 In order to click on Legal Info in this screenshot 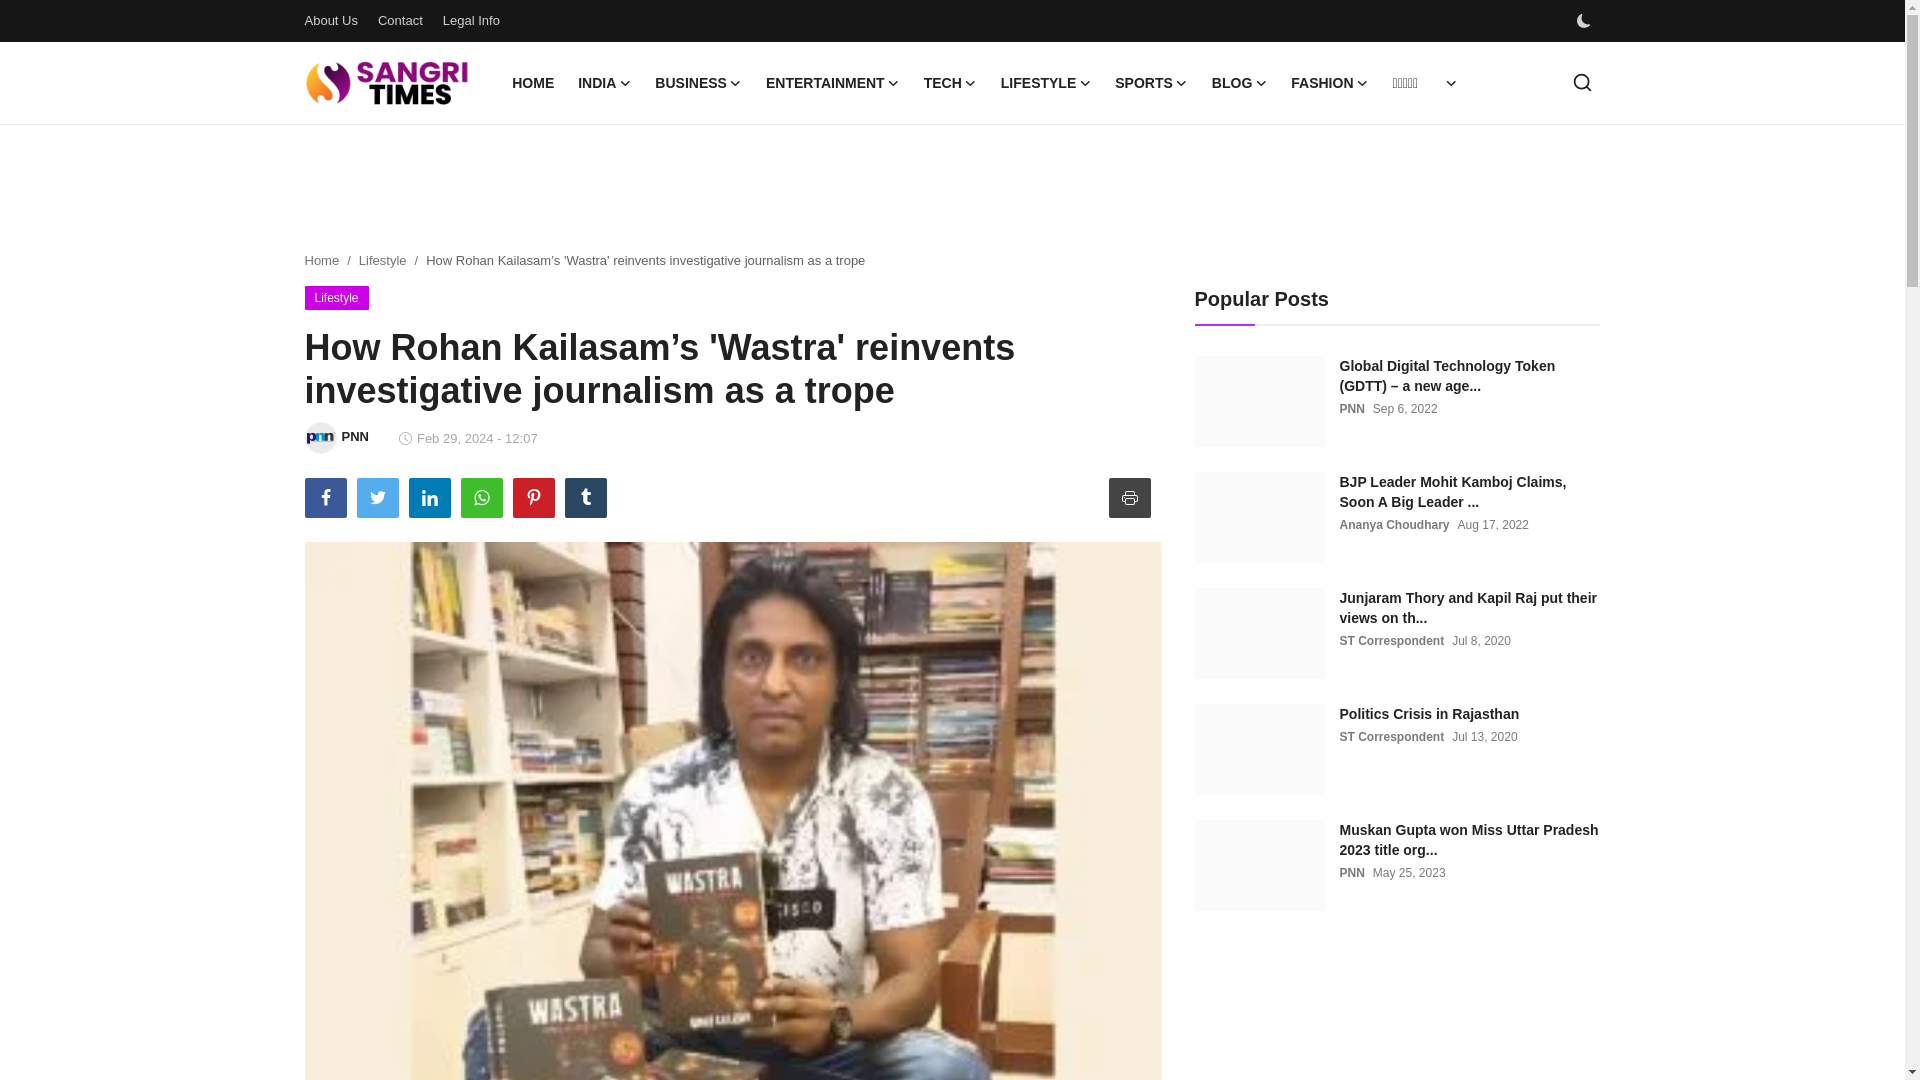, I will do `click(471, 20)`.